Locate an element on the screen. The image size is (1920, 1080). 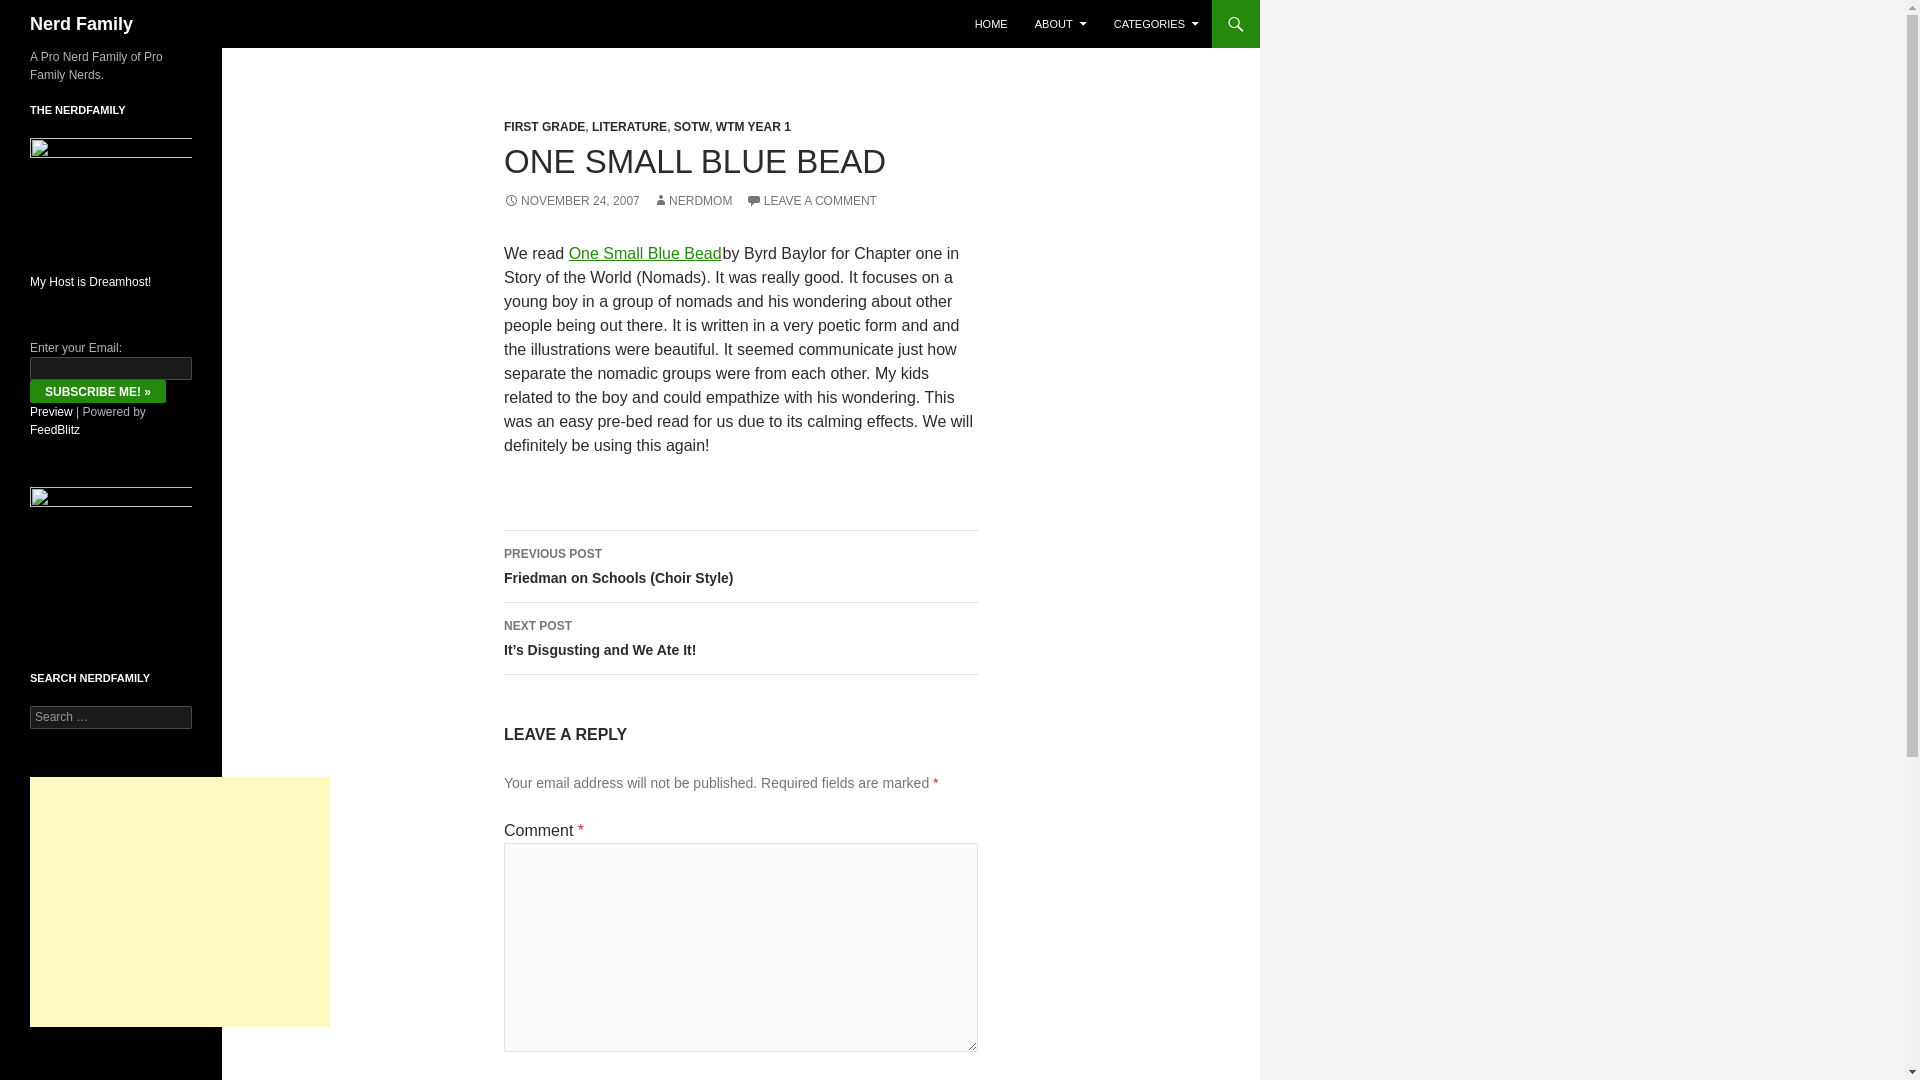
Preview is located at coordinates (51, 412).